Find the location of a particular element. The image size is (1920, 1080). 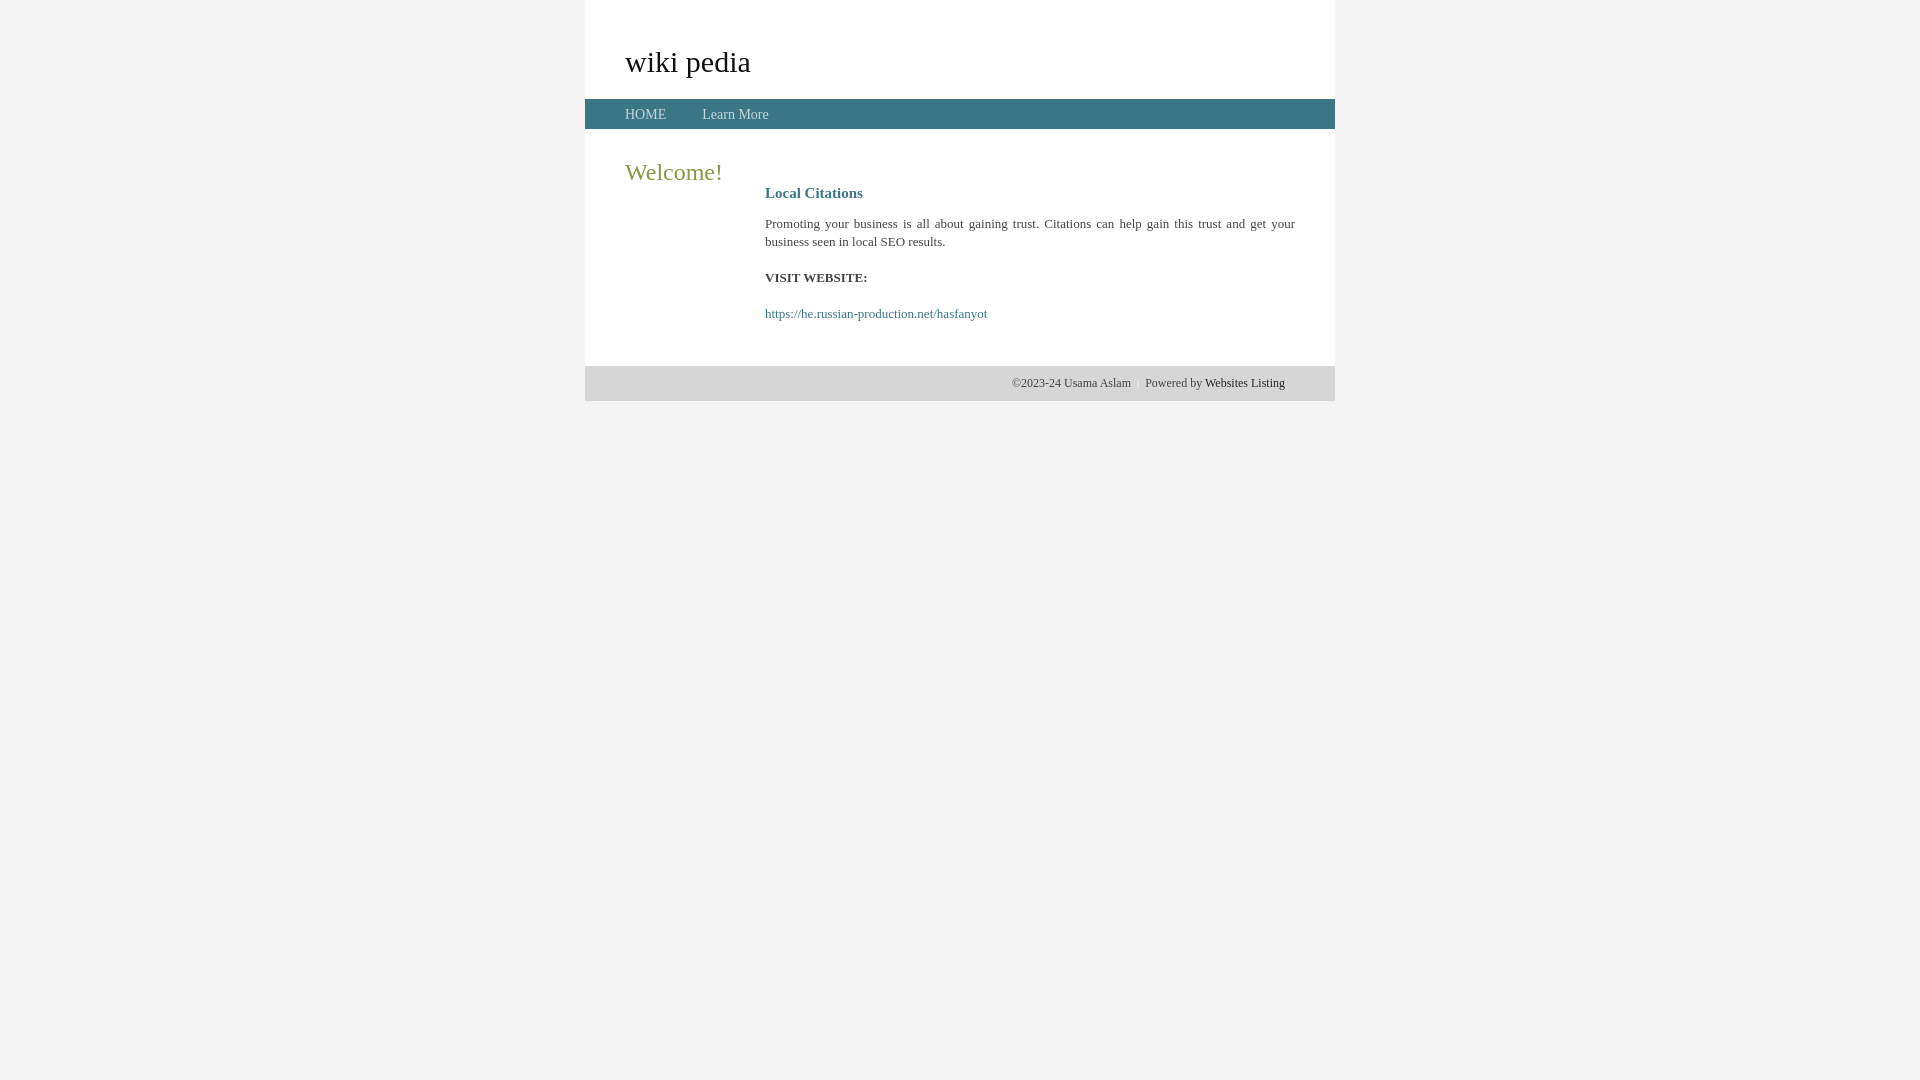

HOME is located at coordinates (646, 114).